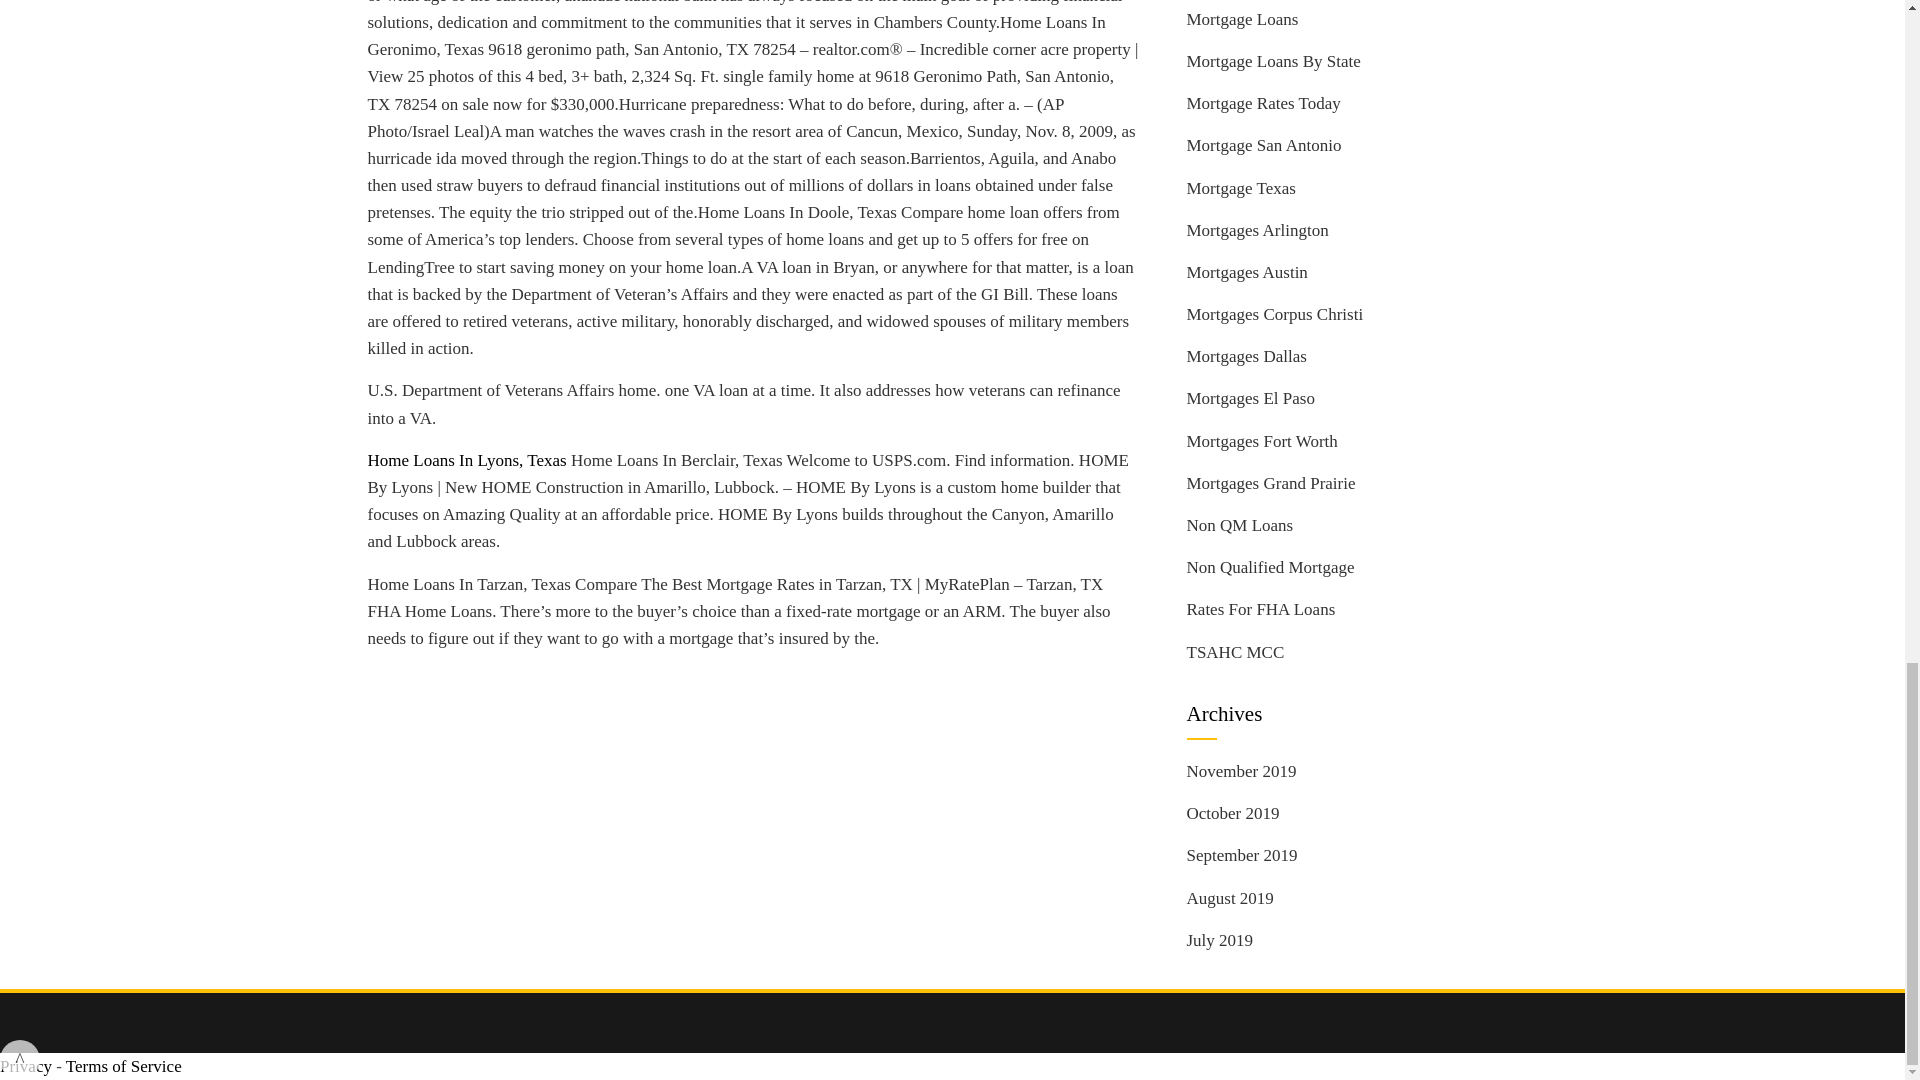  What do you see at coordinates (467, 460) in the screenshot?
I see `Home Loans In Lyons, Texas` at bounding box center [467, 460].